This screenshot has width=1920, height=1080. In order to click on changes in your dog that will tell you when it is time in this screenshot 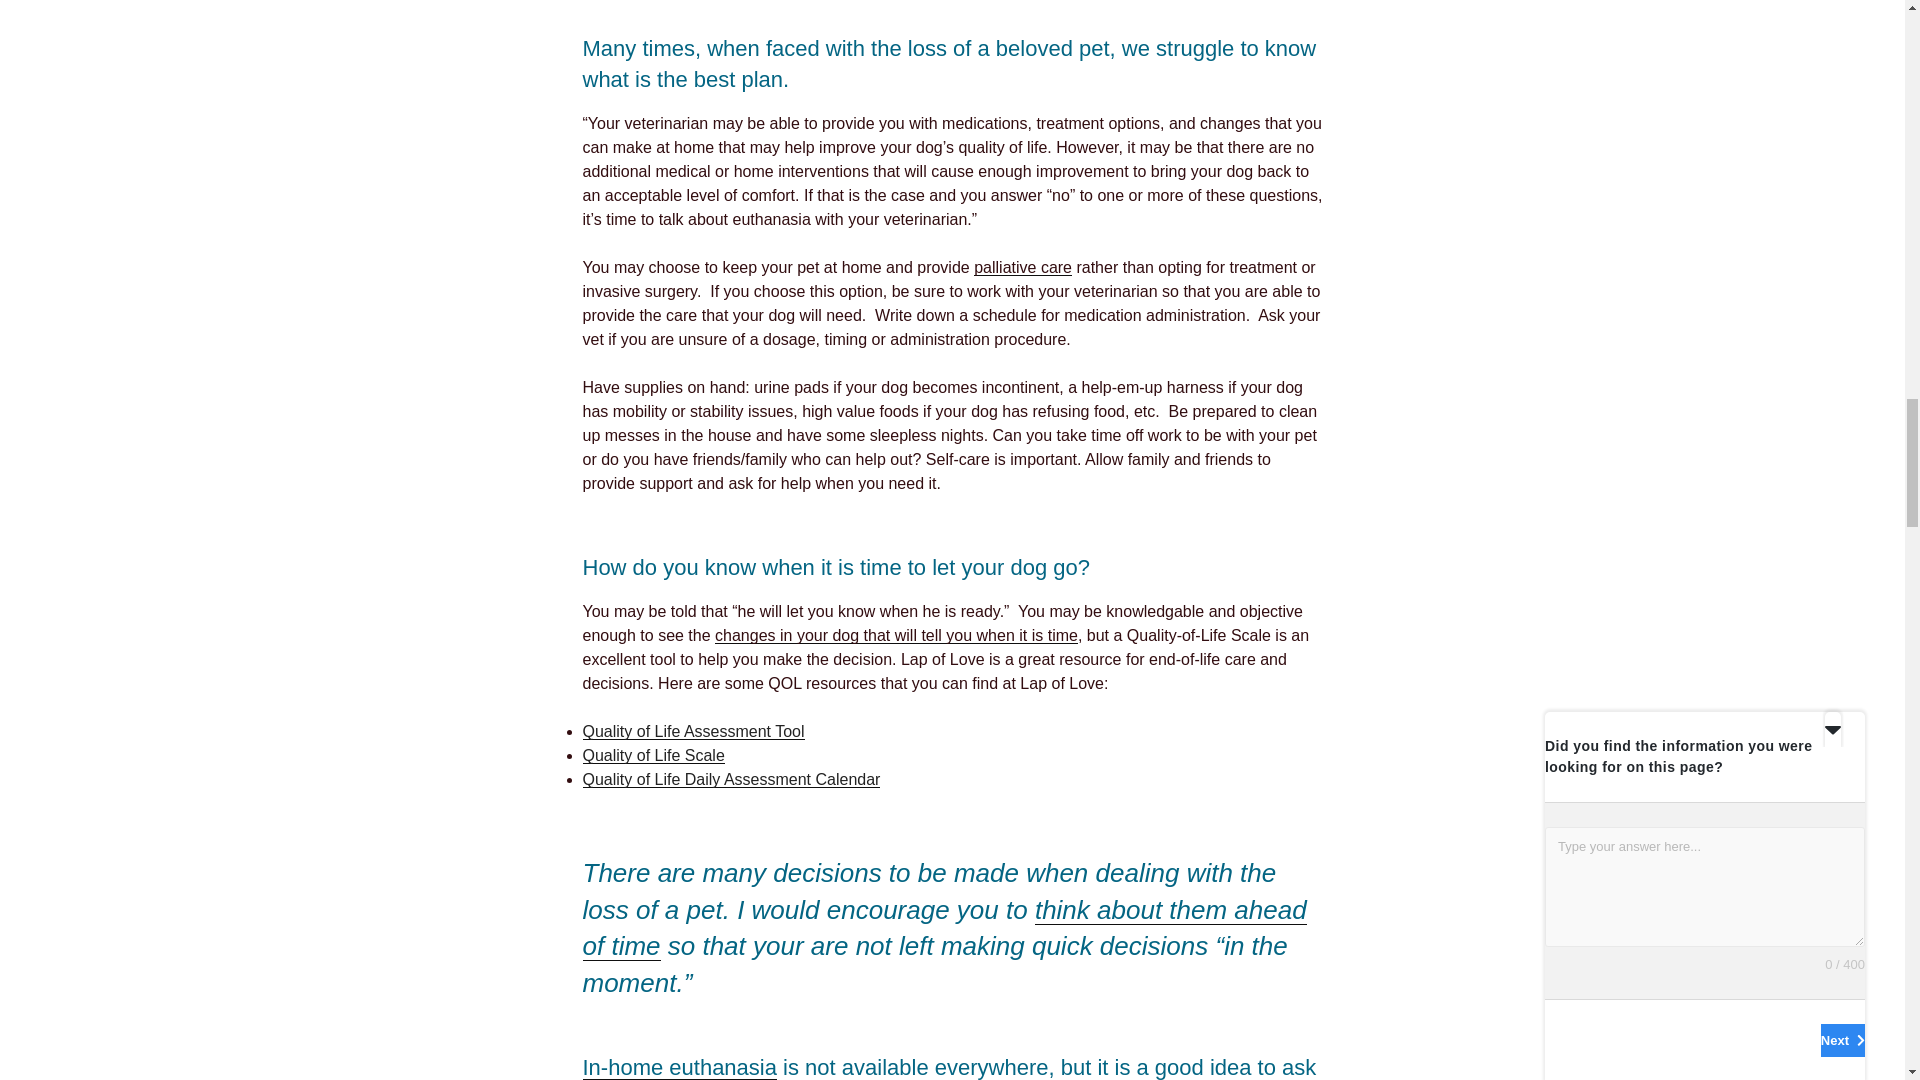, I will do `click(896, 635)`.